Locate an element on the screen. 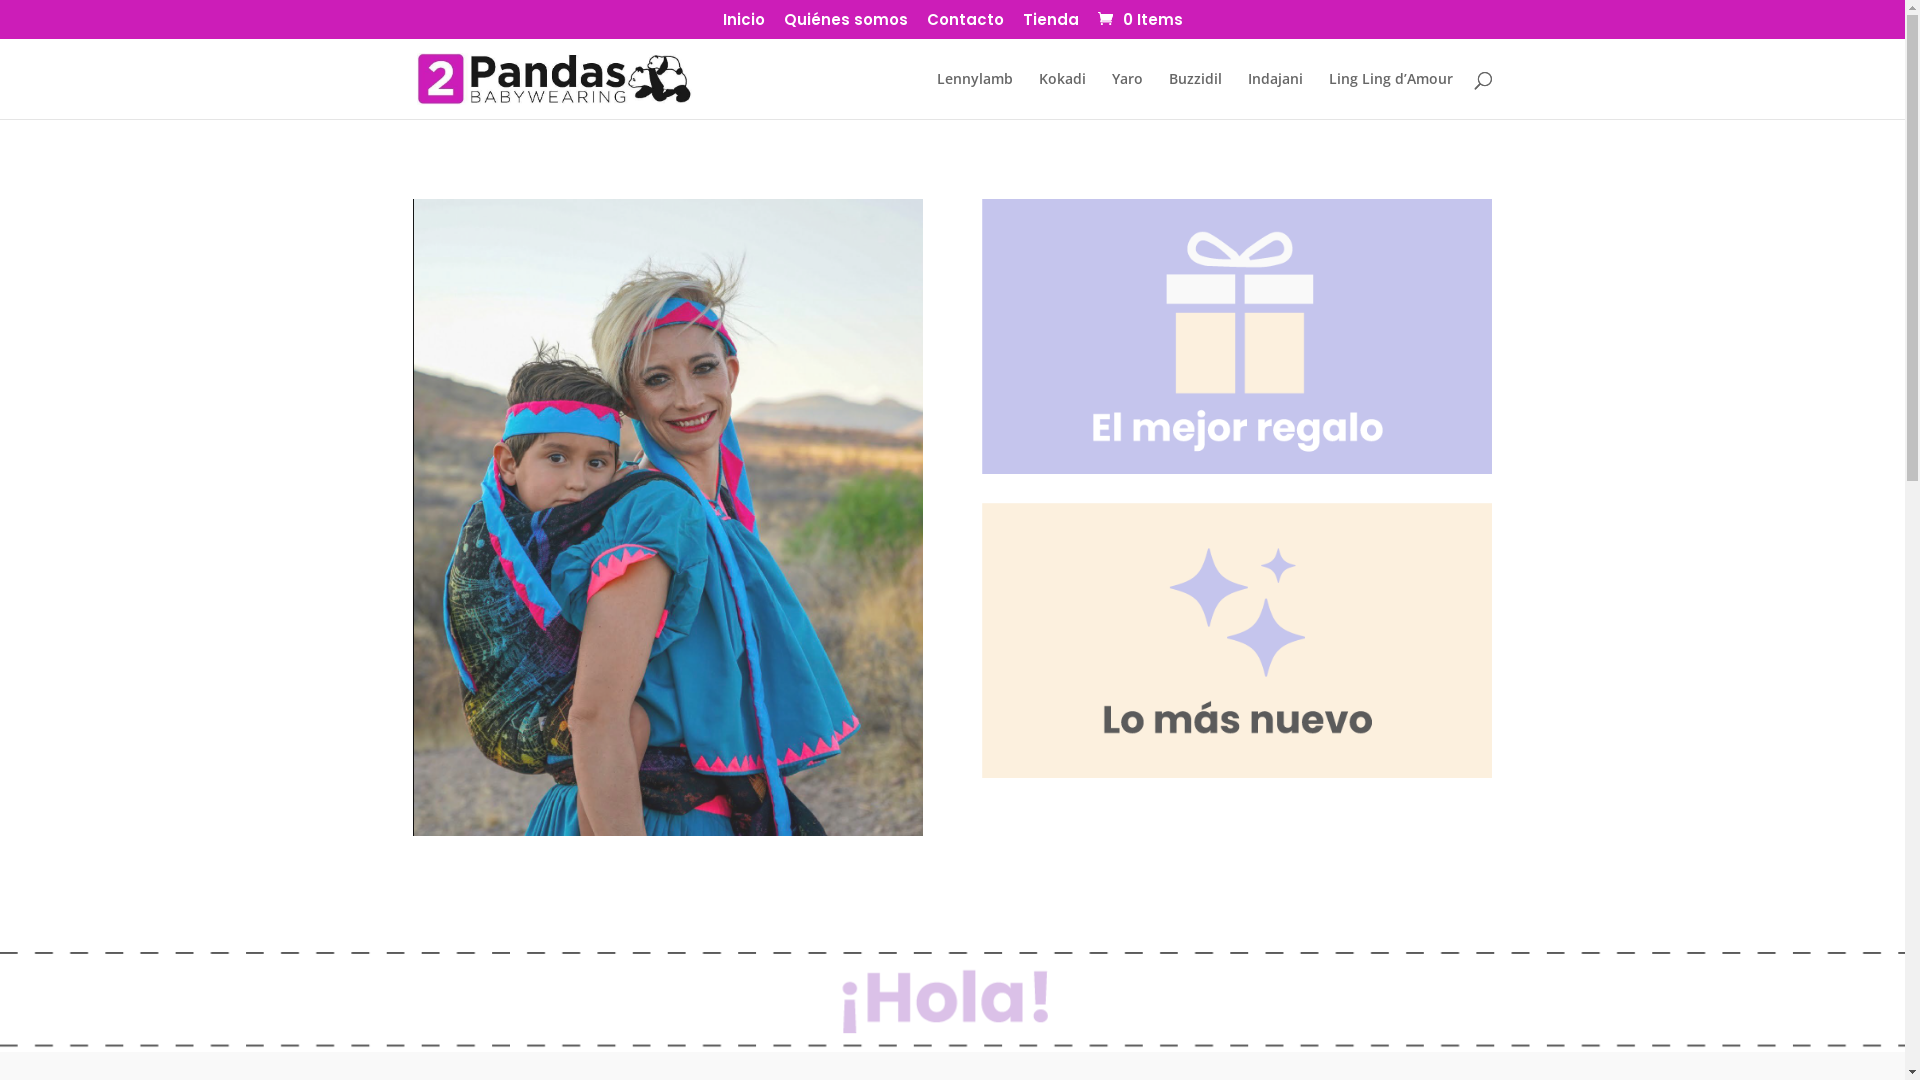 The image size is (1920, 1080). Inicio is located at coordinates (743, 25).